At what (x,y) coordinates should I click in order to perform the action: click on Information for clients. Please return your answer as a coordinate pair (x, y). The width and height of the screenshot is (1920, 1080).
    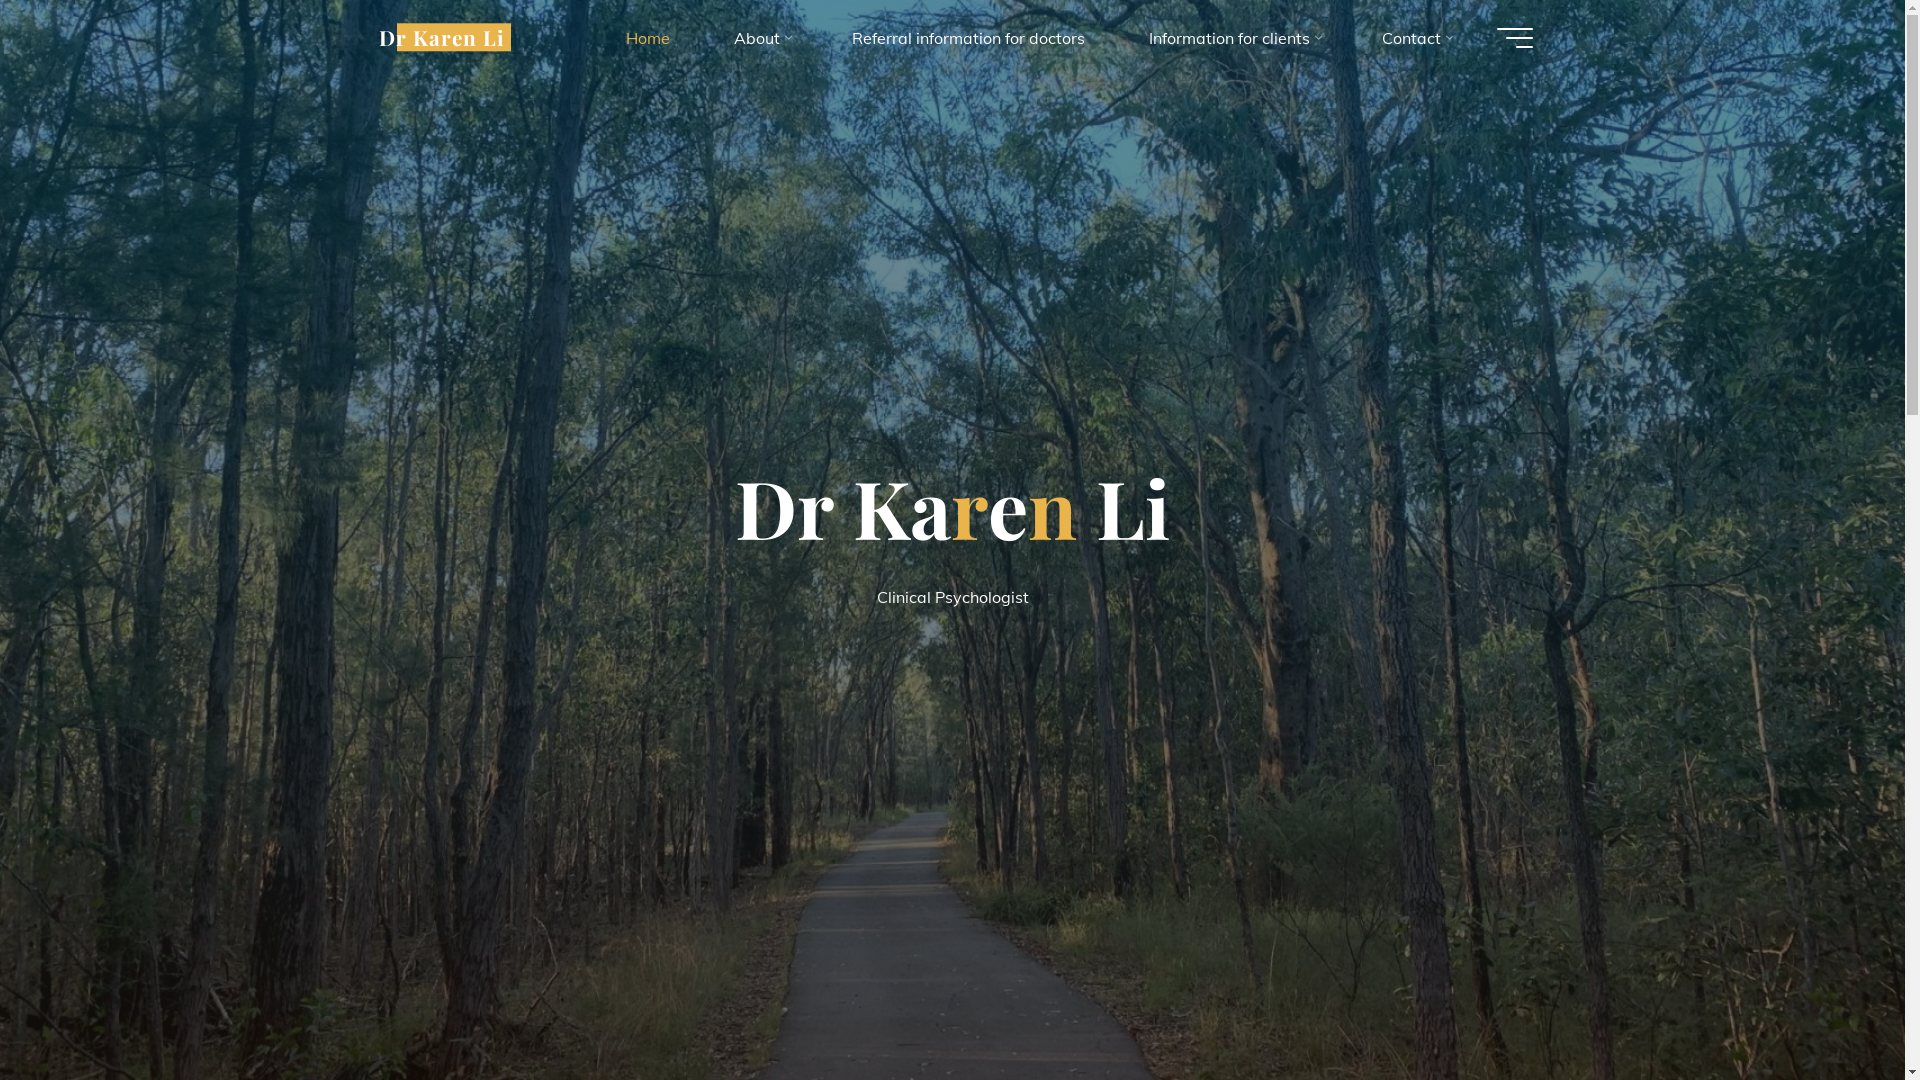
    Looking at the image, I should click on (1232, 38).